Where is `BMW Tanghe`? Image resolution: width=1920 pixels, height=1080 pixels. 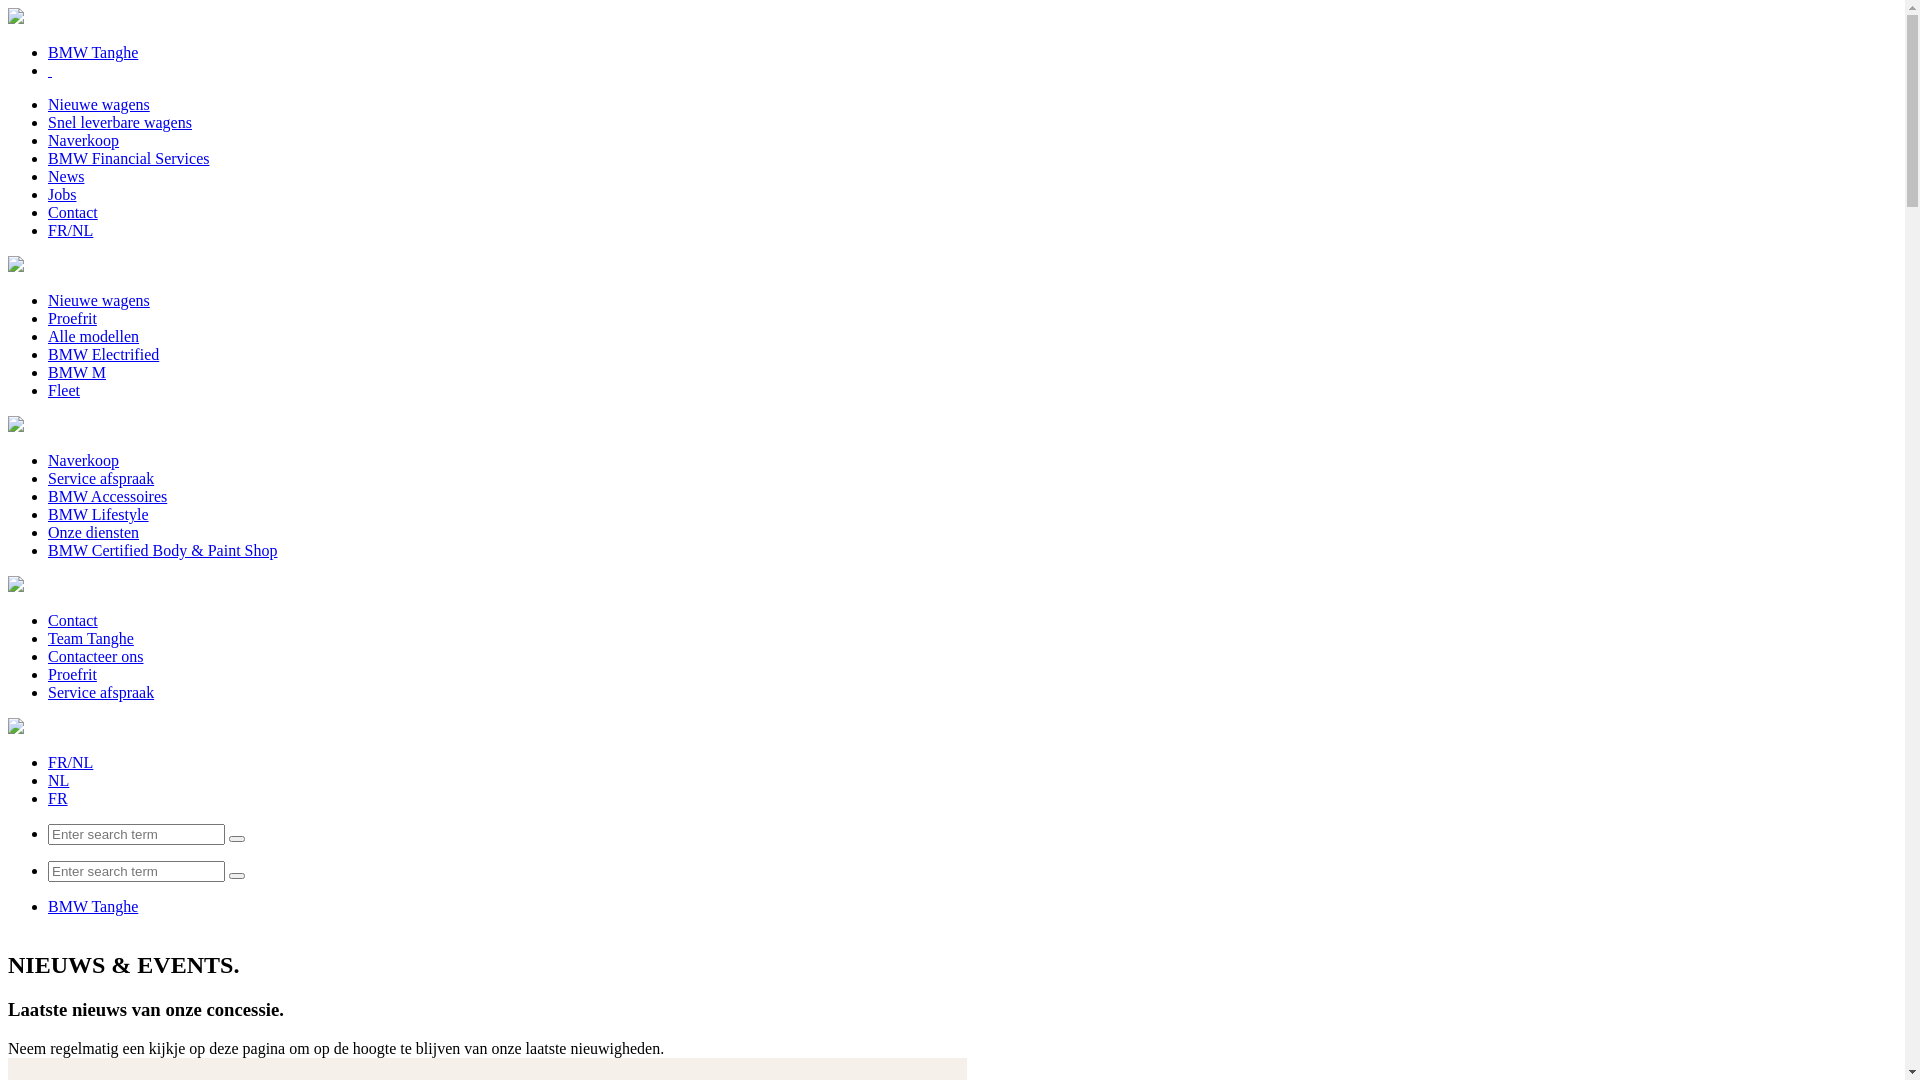 BMW Tanghe is located at coordinates (93, 52).